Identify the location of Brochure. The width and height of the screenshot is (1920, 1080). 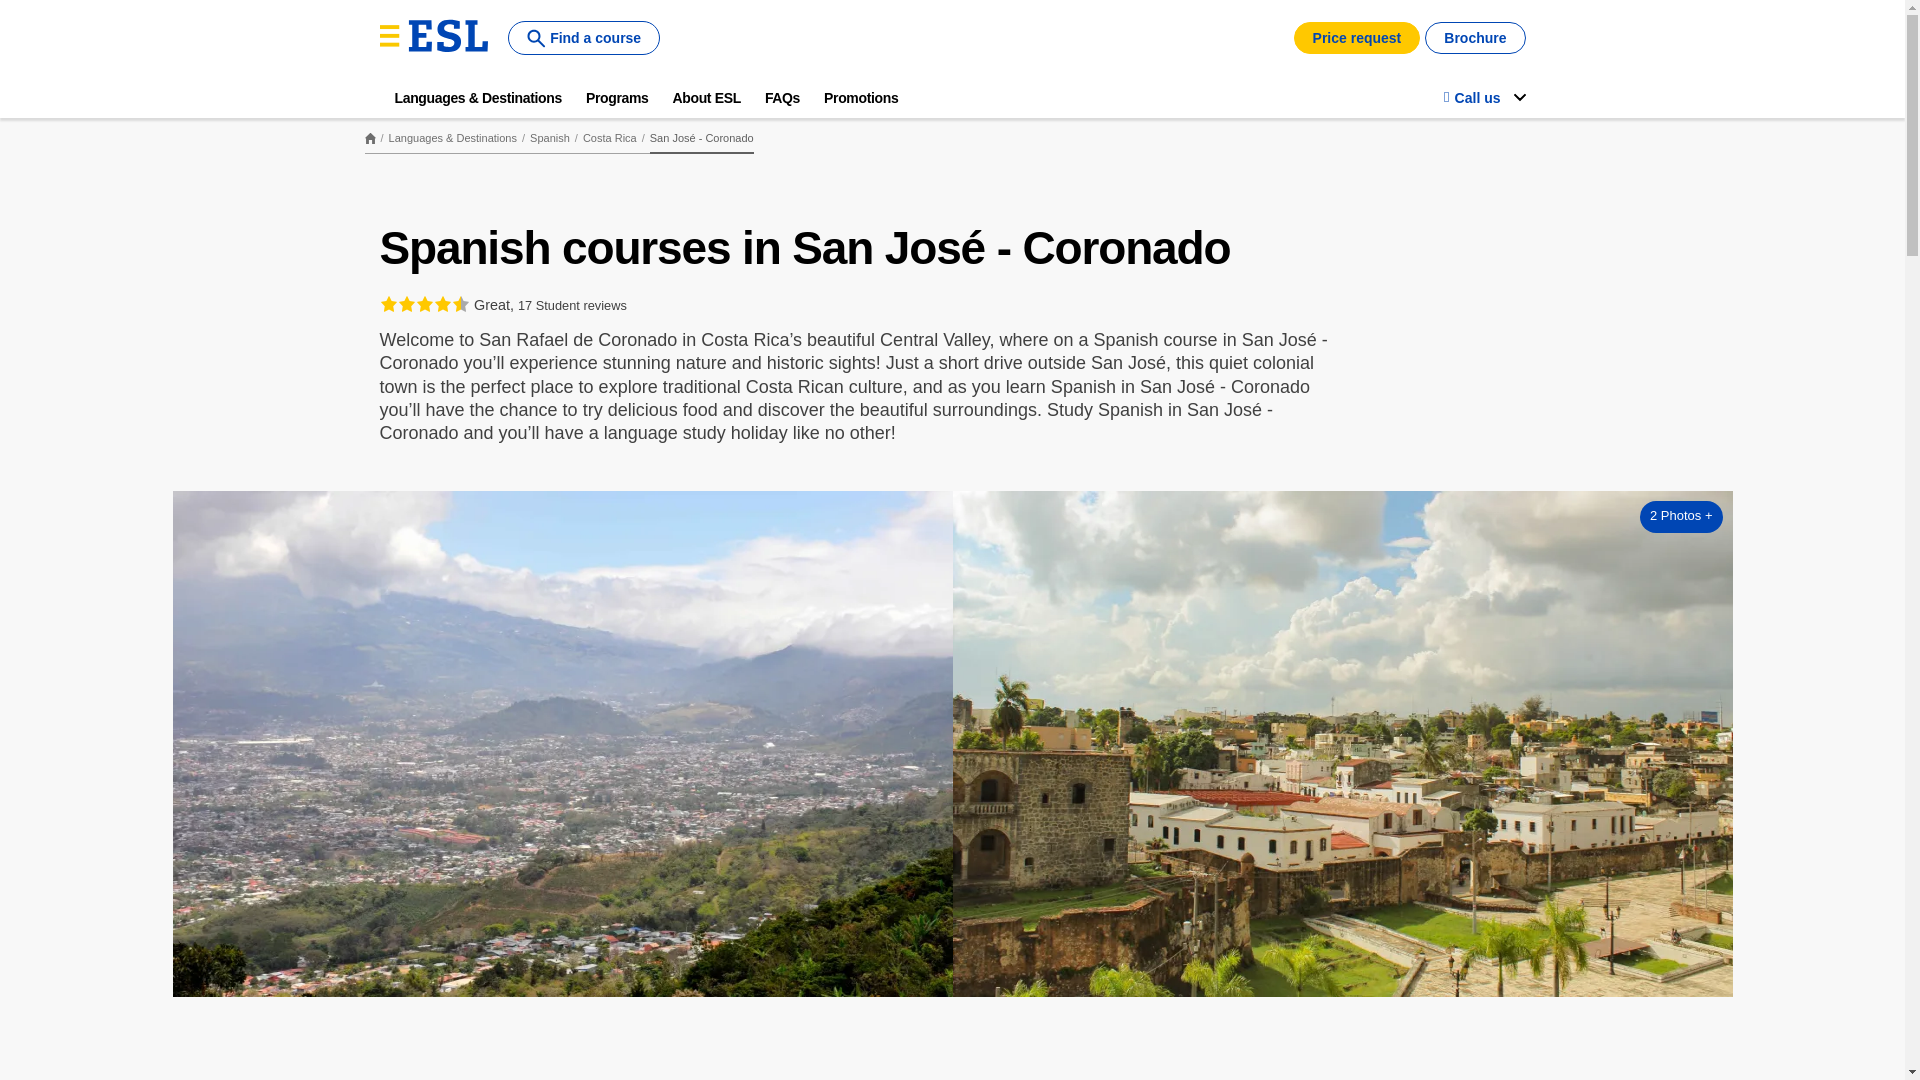
(1474, 38).